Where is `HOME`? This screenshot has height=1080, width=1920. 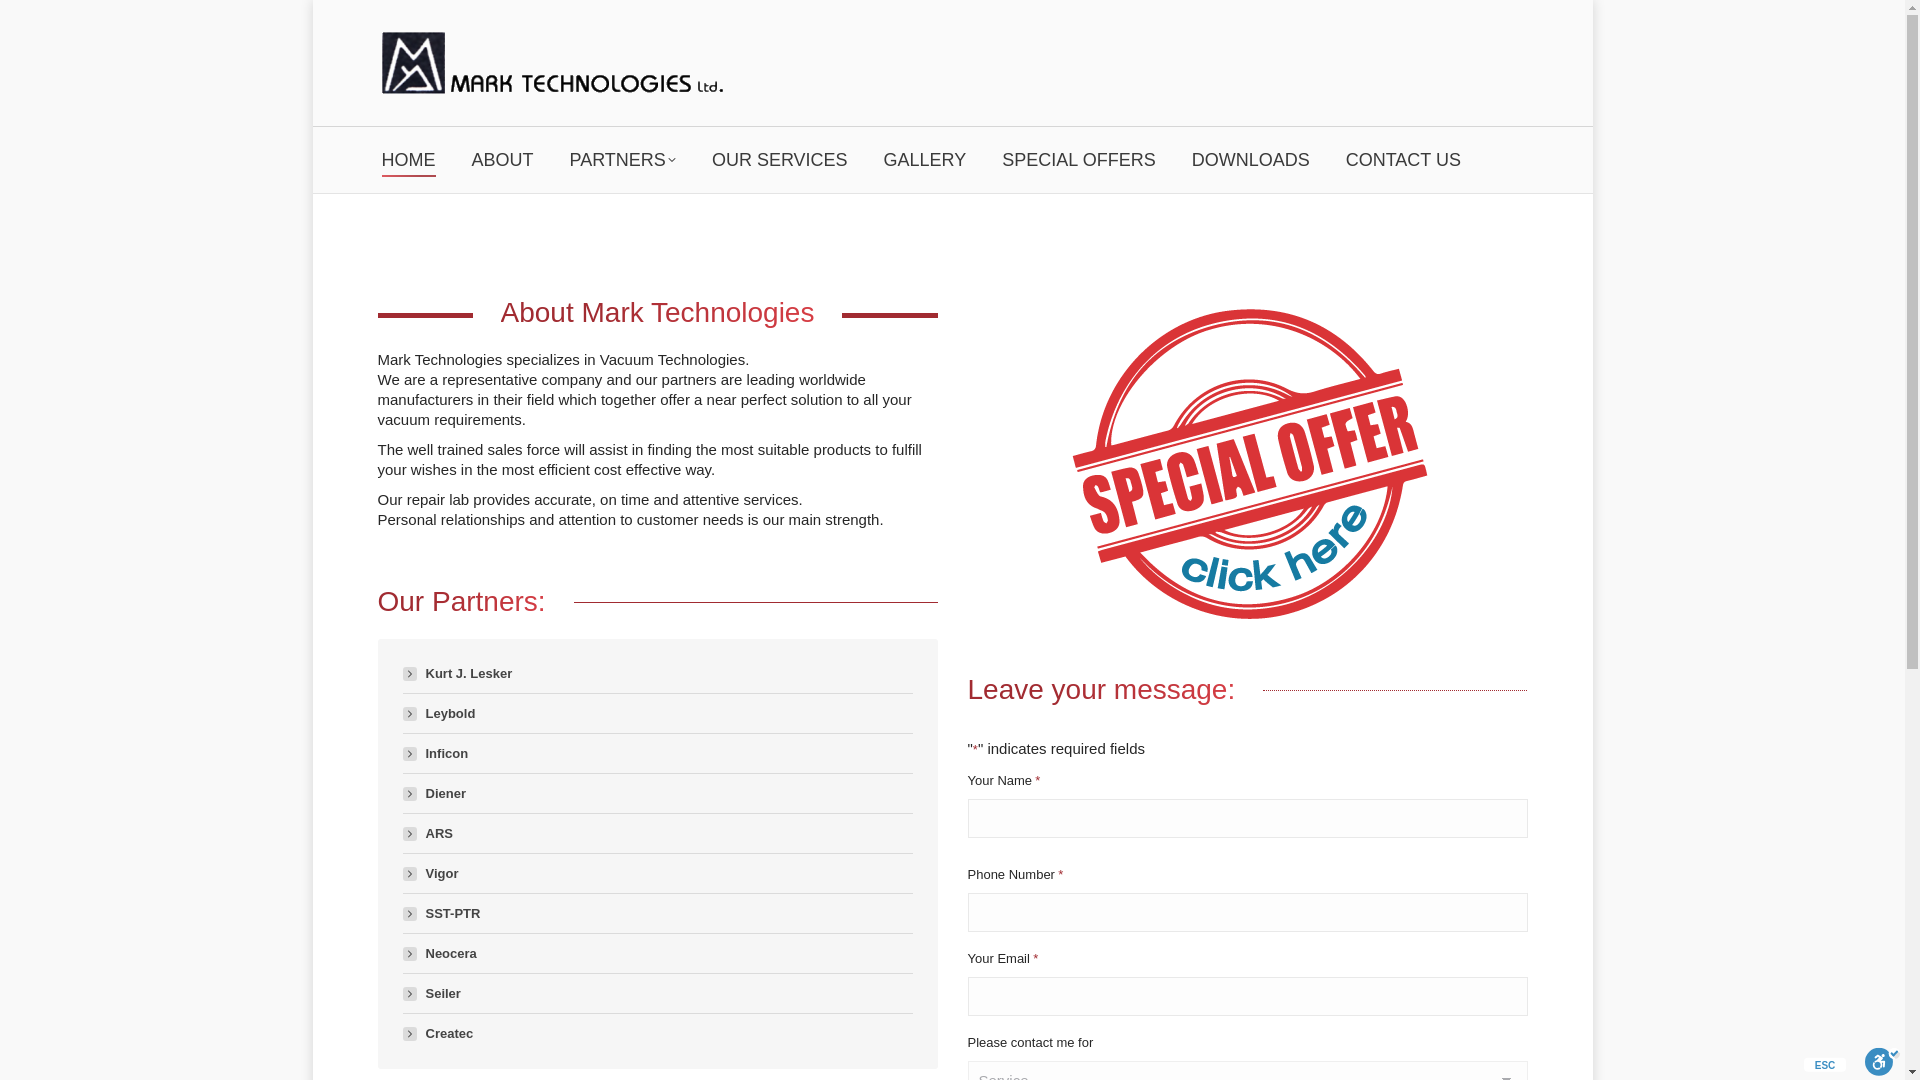 HOME is located at coordinates (408, 159).